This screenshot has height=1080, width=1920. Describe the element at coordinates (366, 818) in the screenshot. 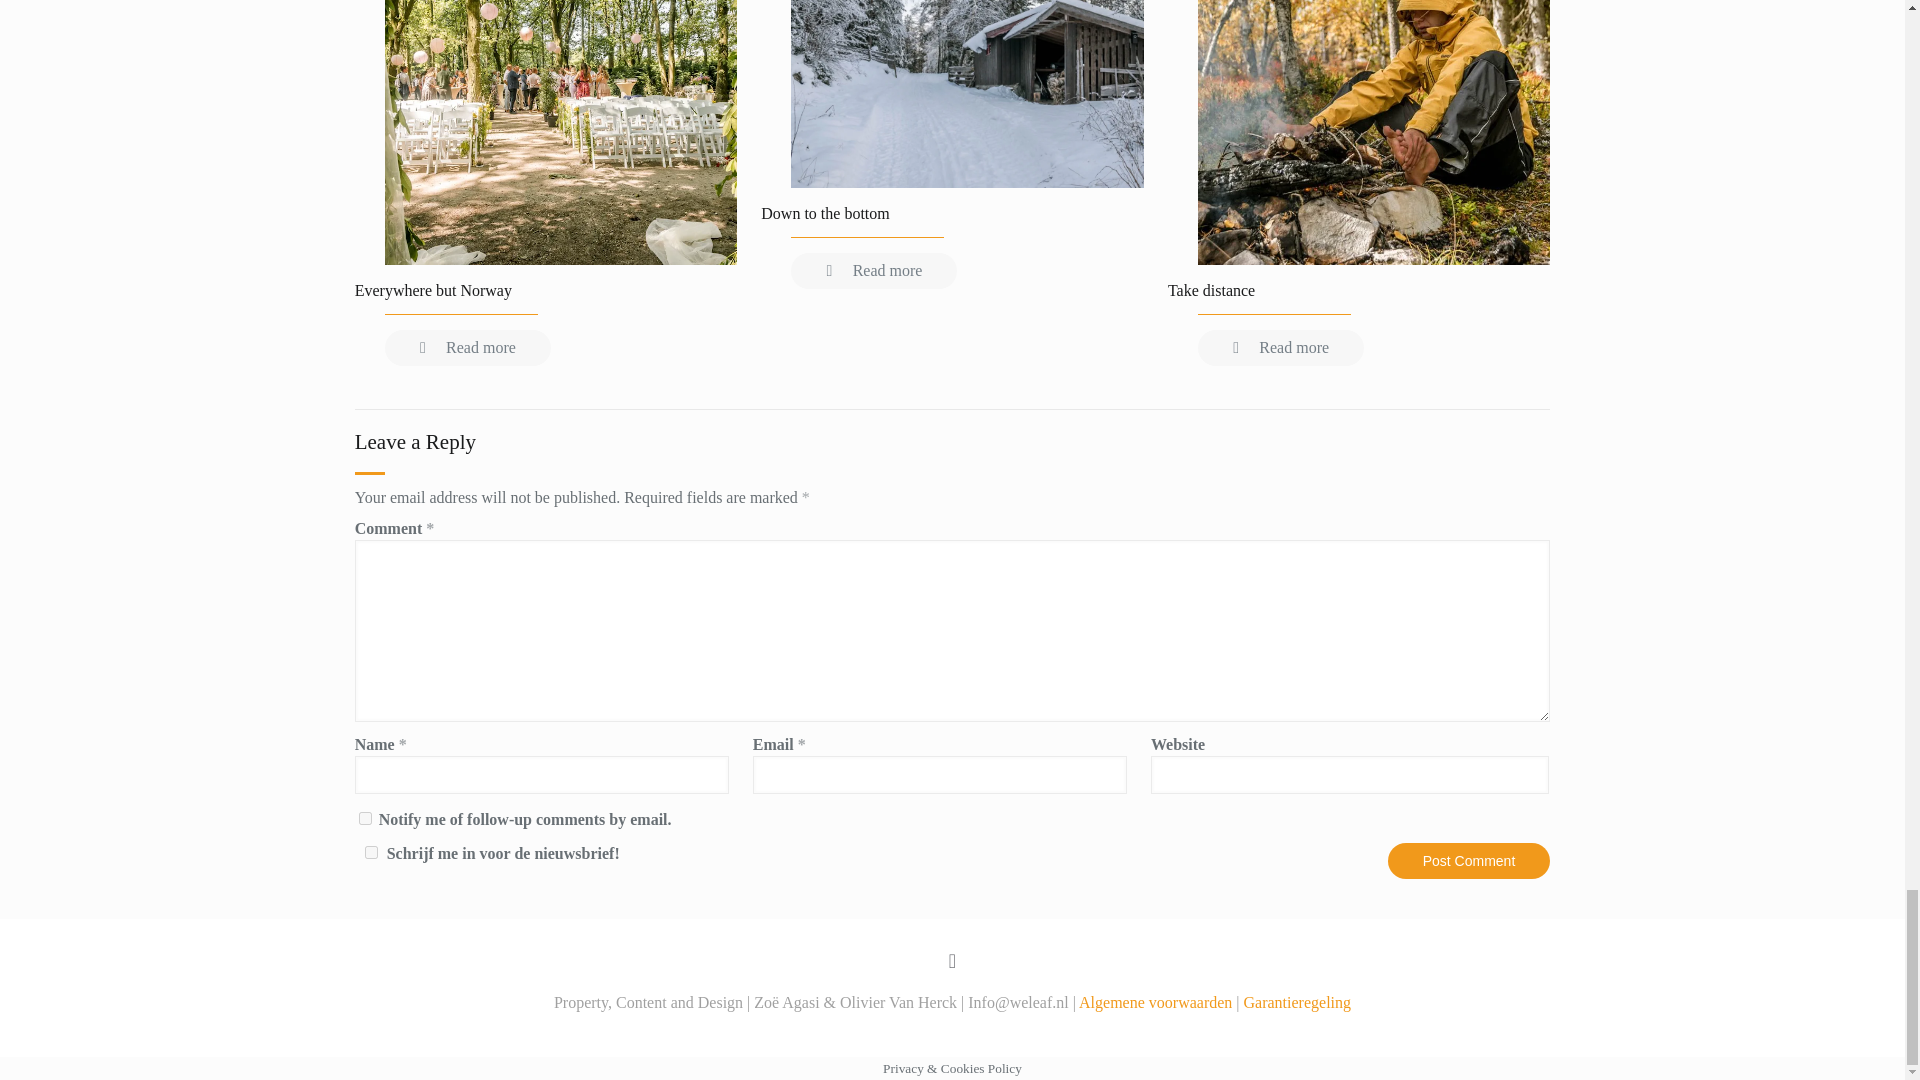

I see `subscribe` at that location.